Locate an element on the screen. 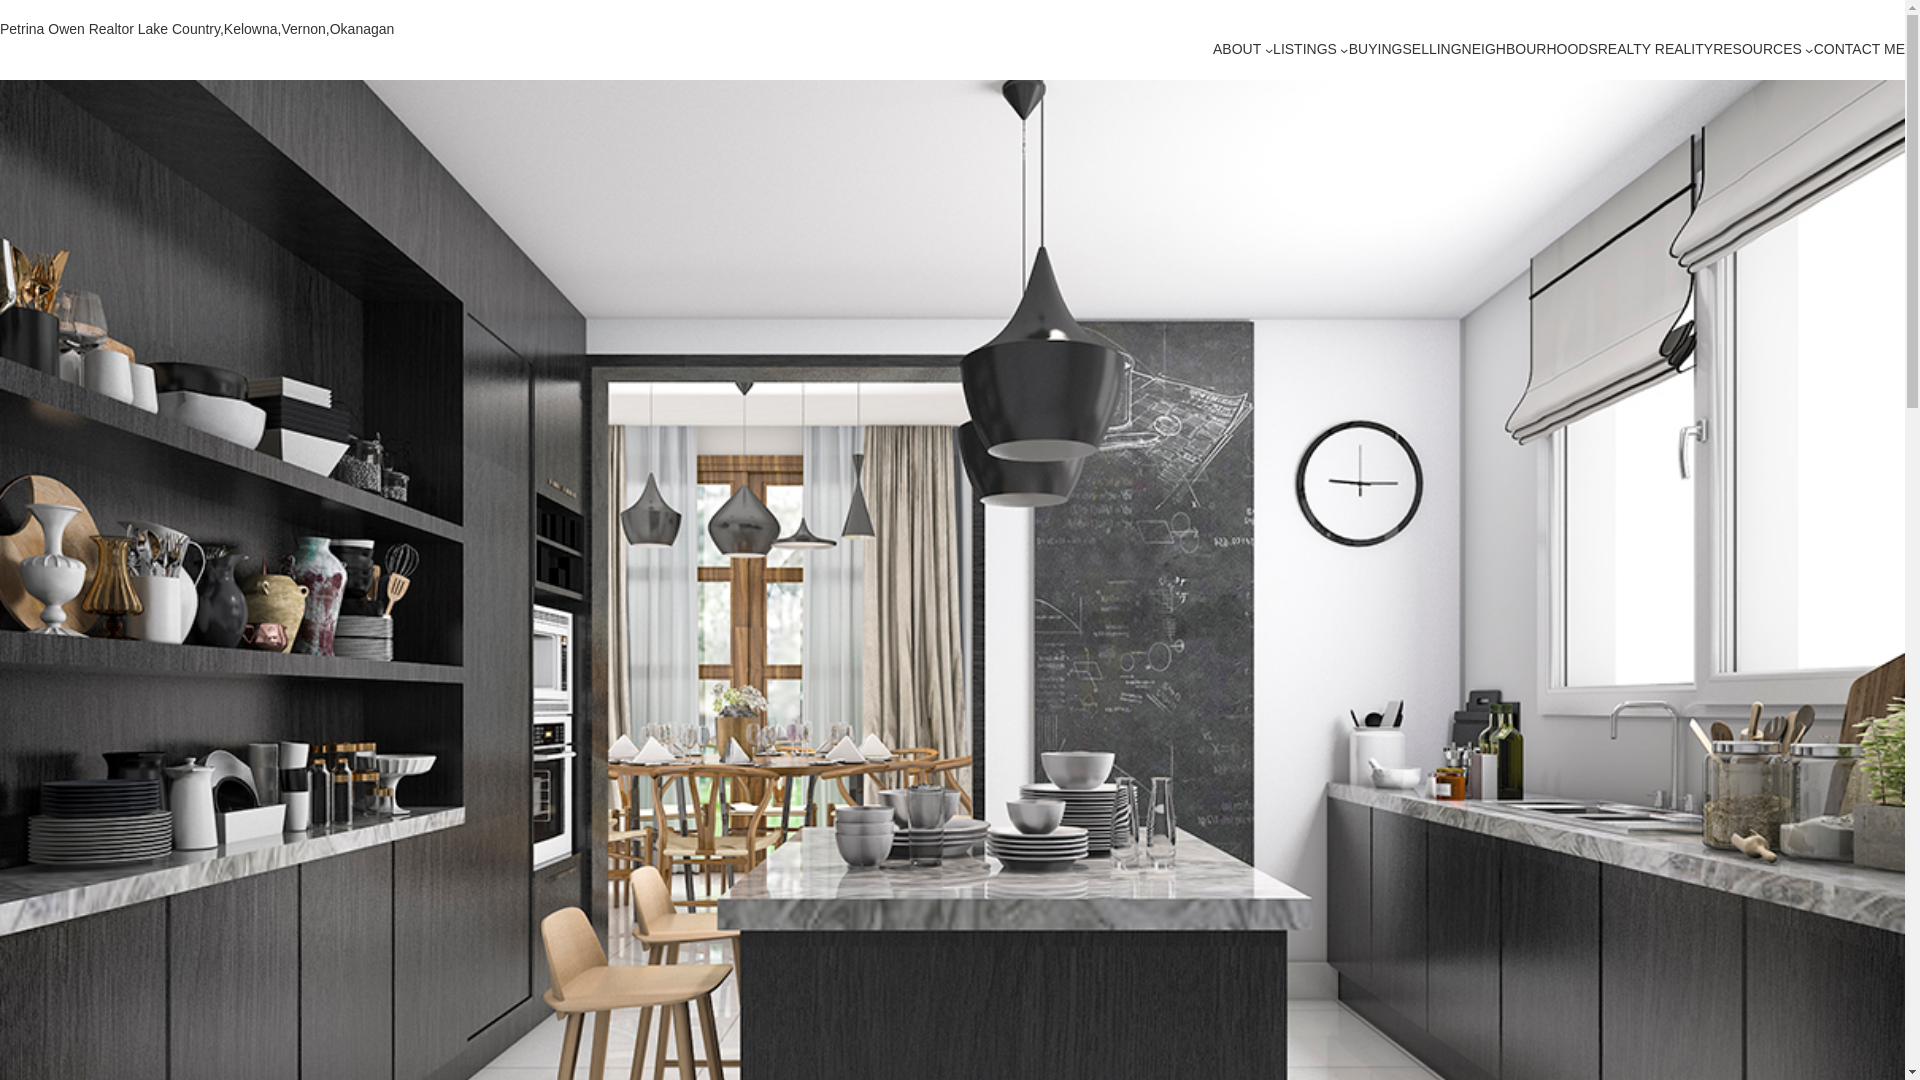 The width and height of the screenshot is (1920, 1080). REALTY REALITY is located at coordinates (1654, 50).